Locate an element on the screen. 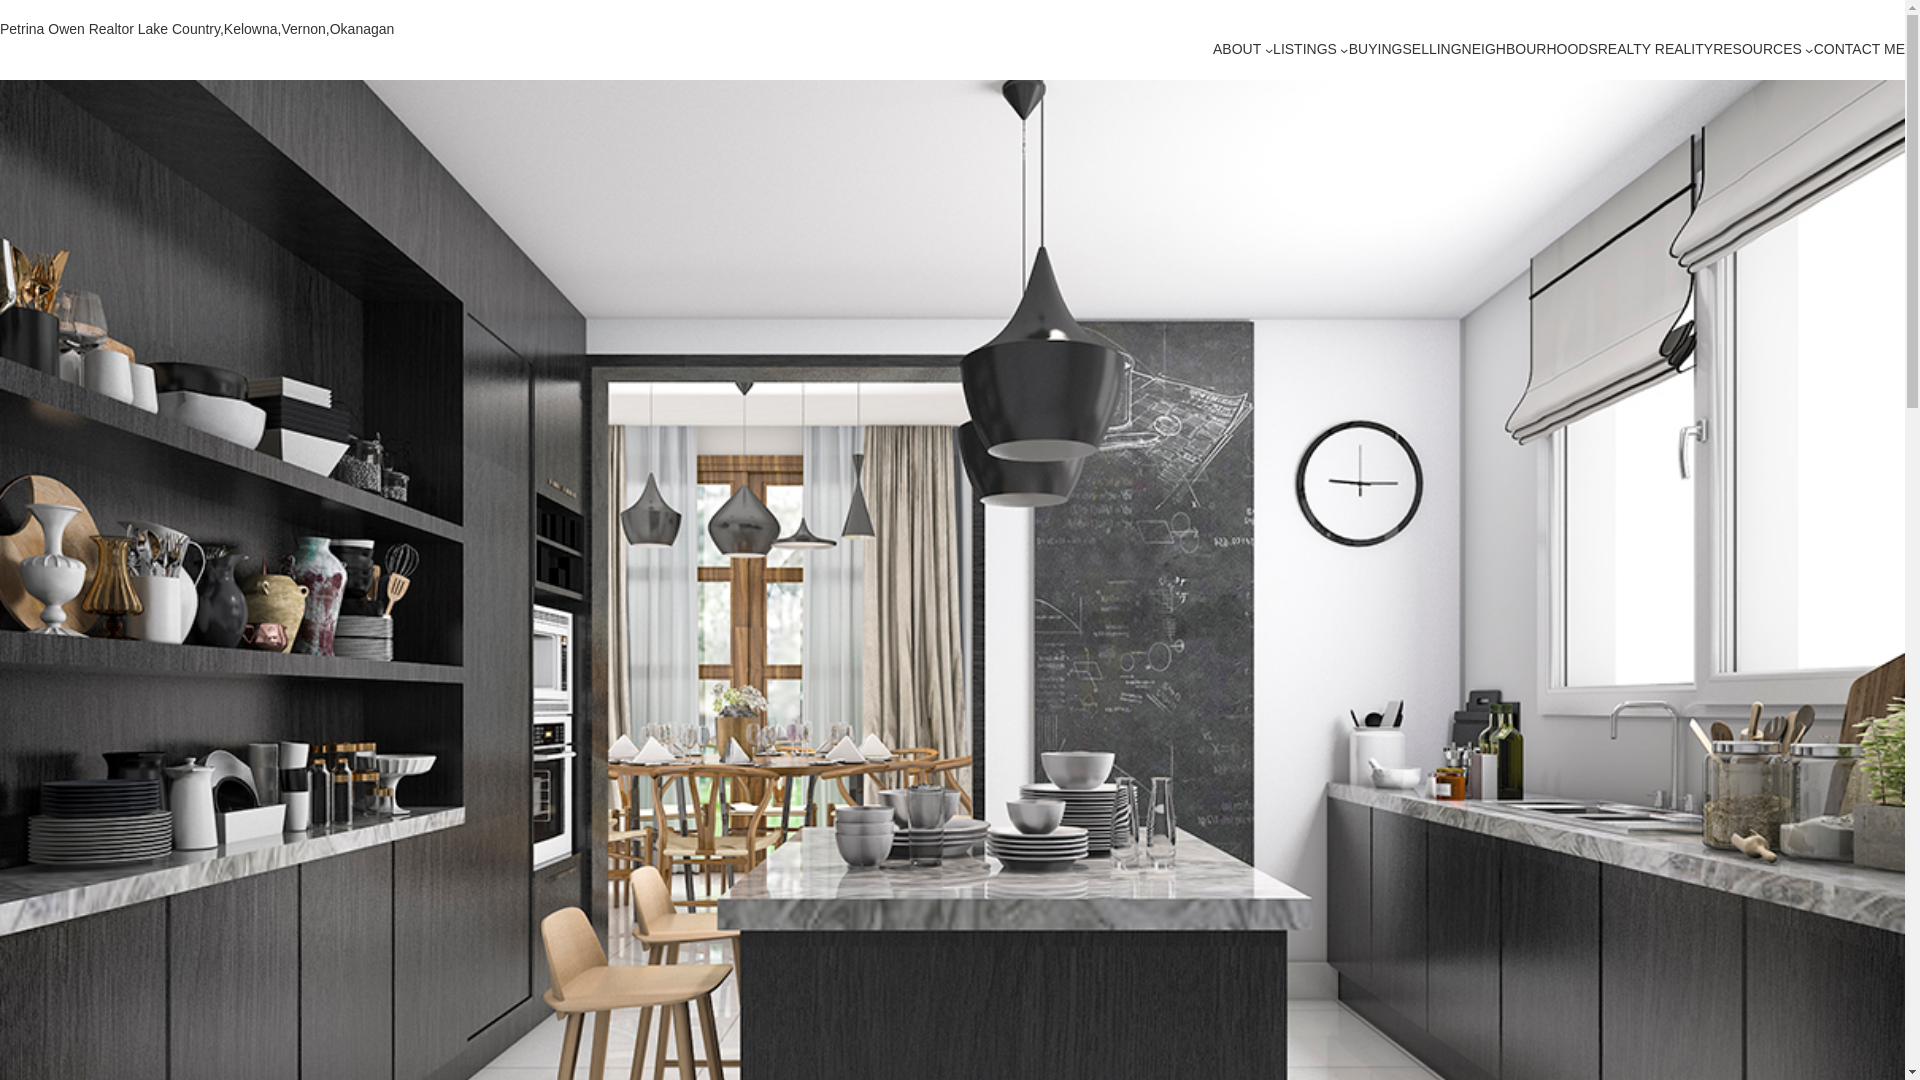 The width and height of the screenshot is (1920, 1080). REALTY REALITY is located at coordinates (1654, 50).